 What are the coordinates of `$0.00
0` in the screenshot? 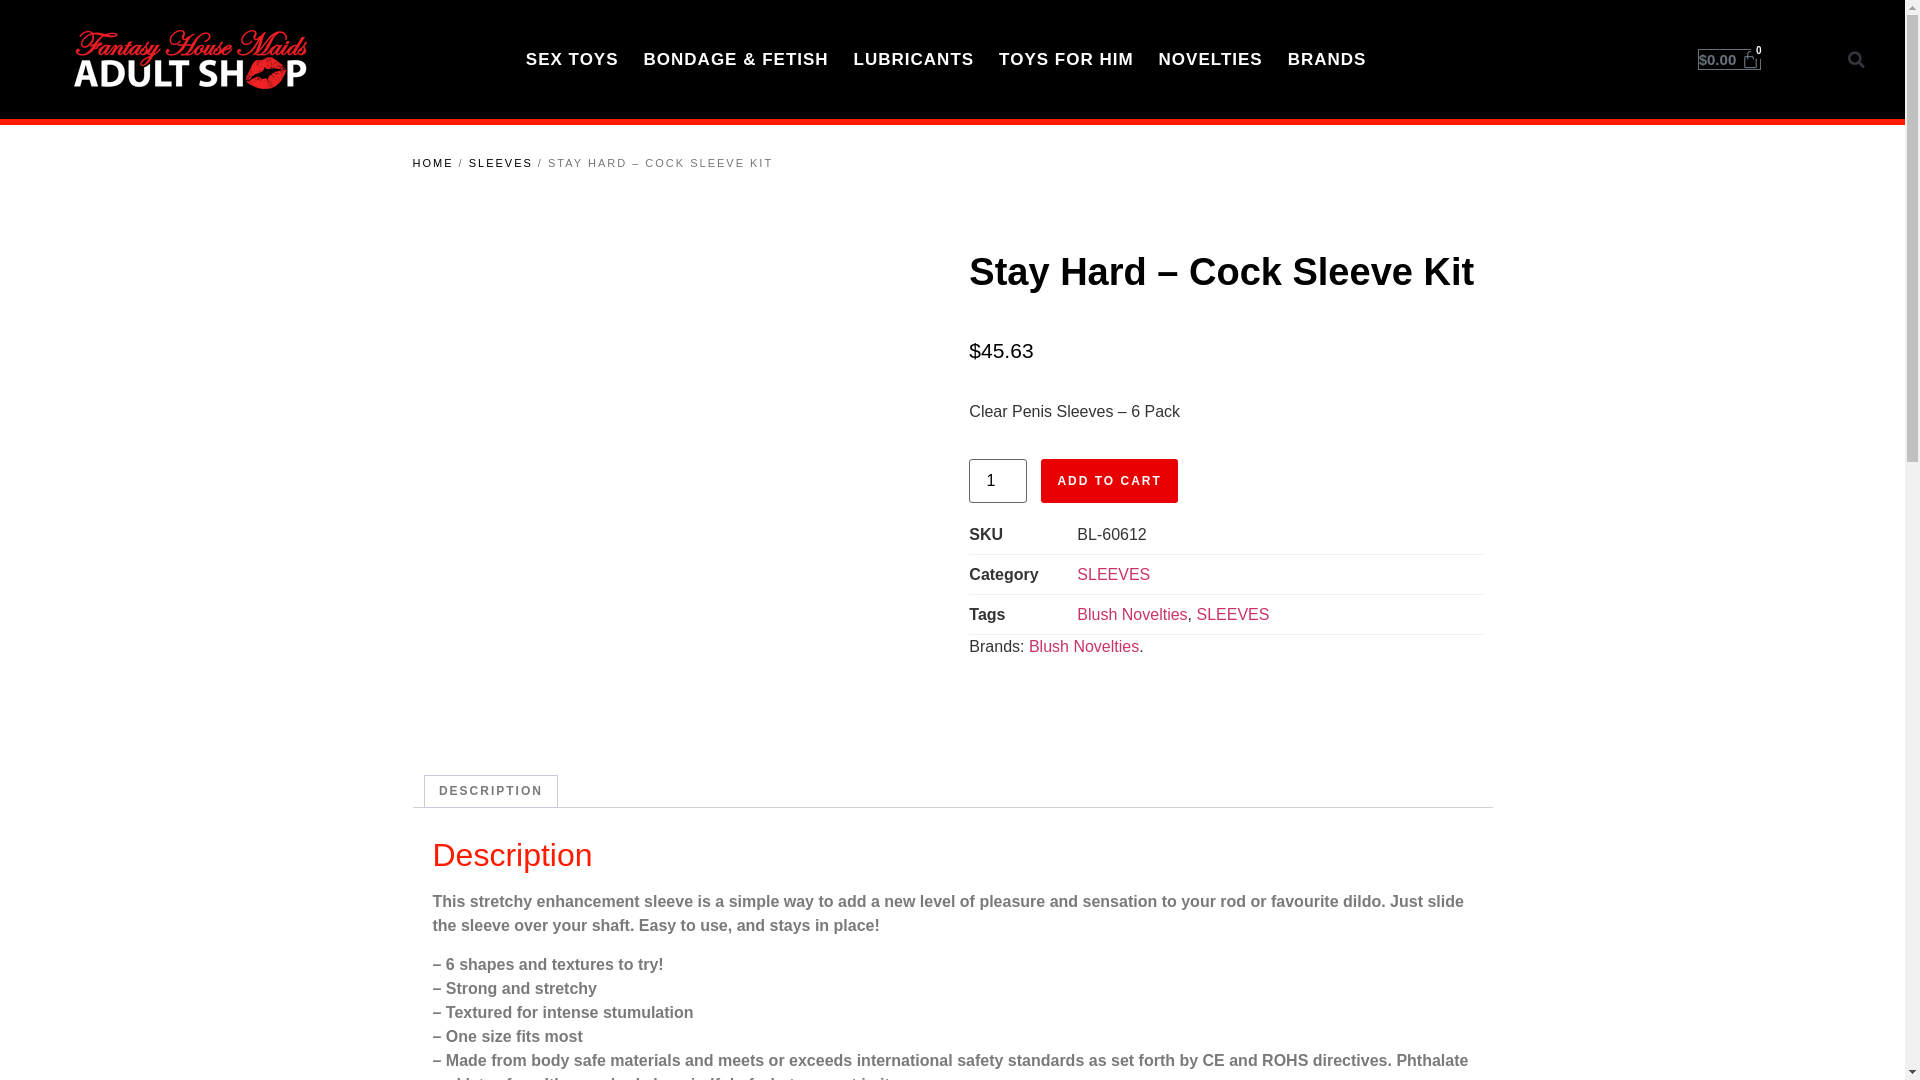 It's located at (1730, 60).